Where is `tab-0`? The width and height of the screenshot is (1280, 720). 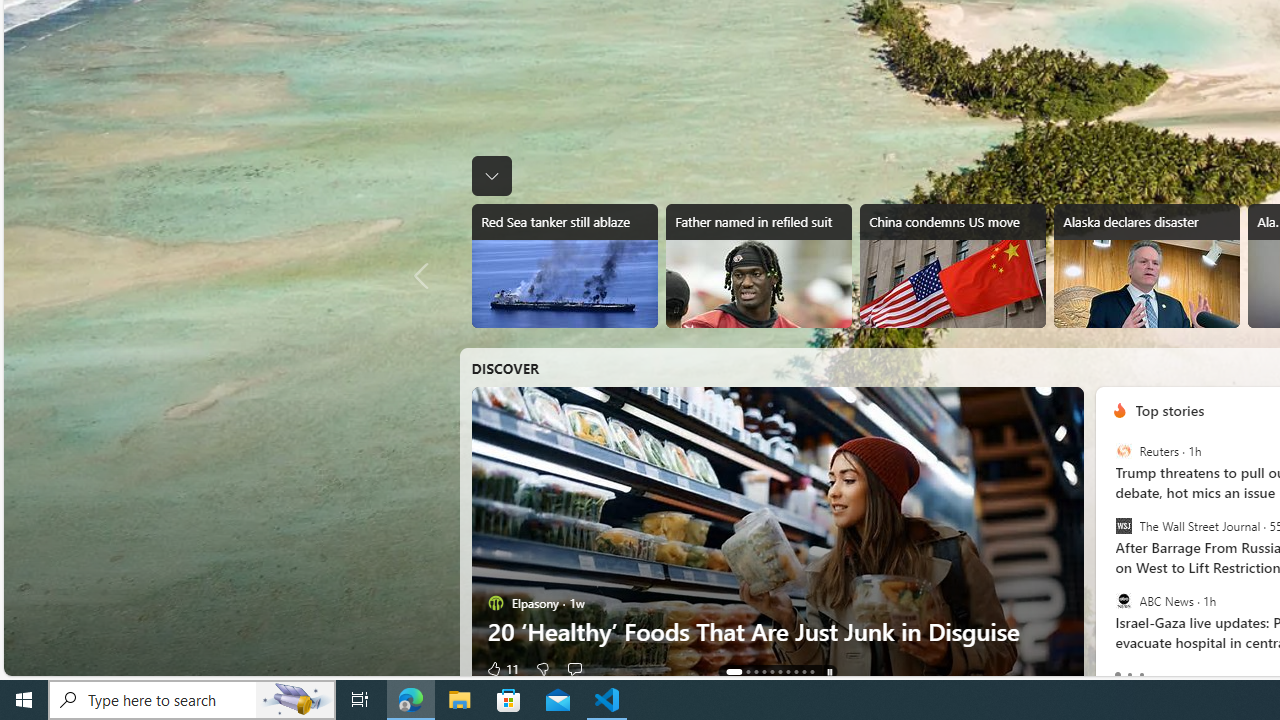
tab-0 is located at coordinates (1117, 674).